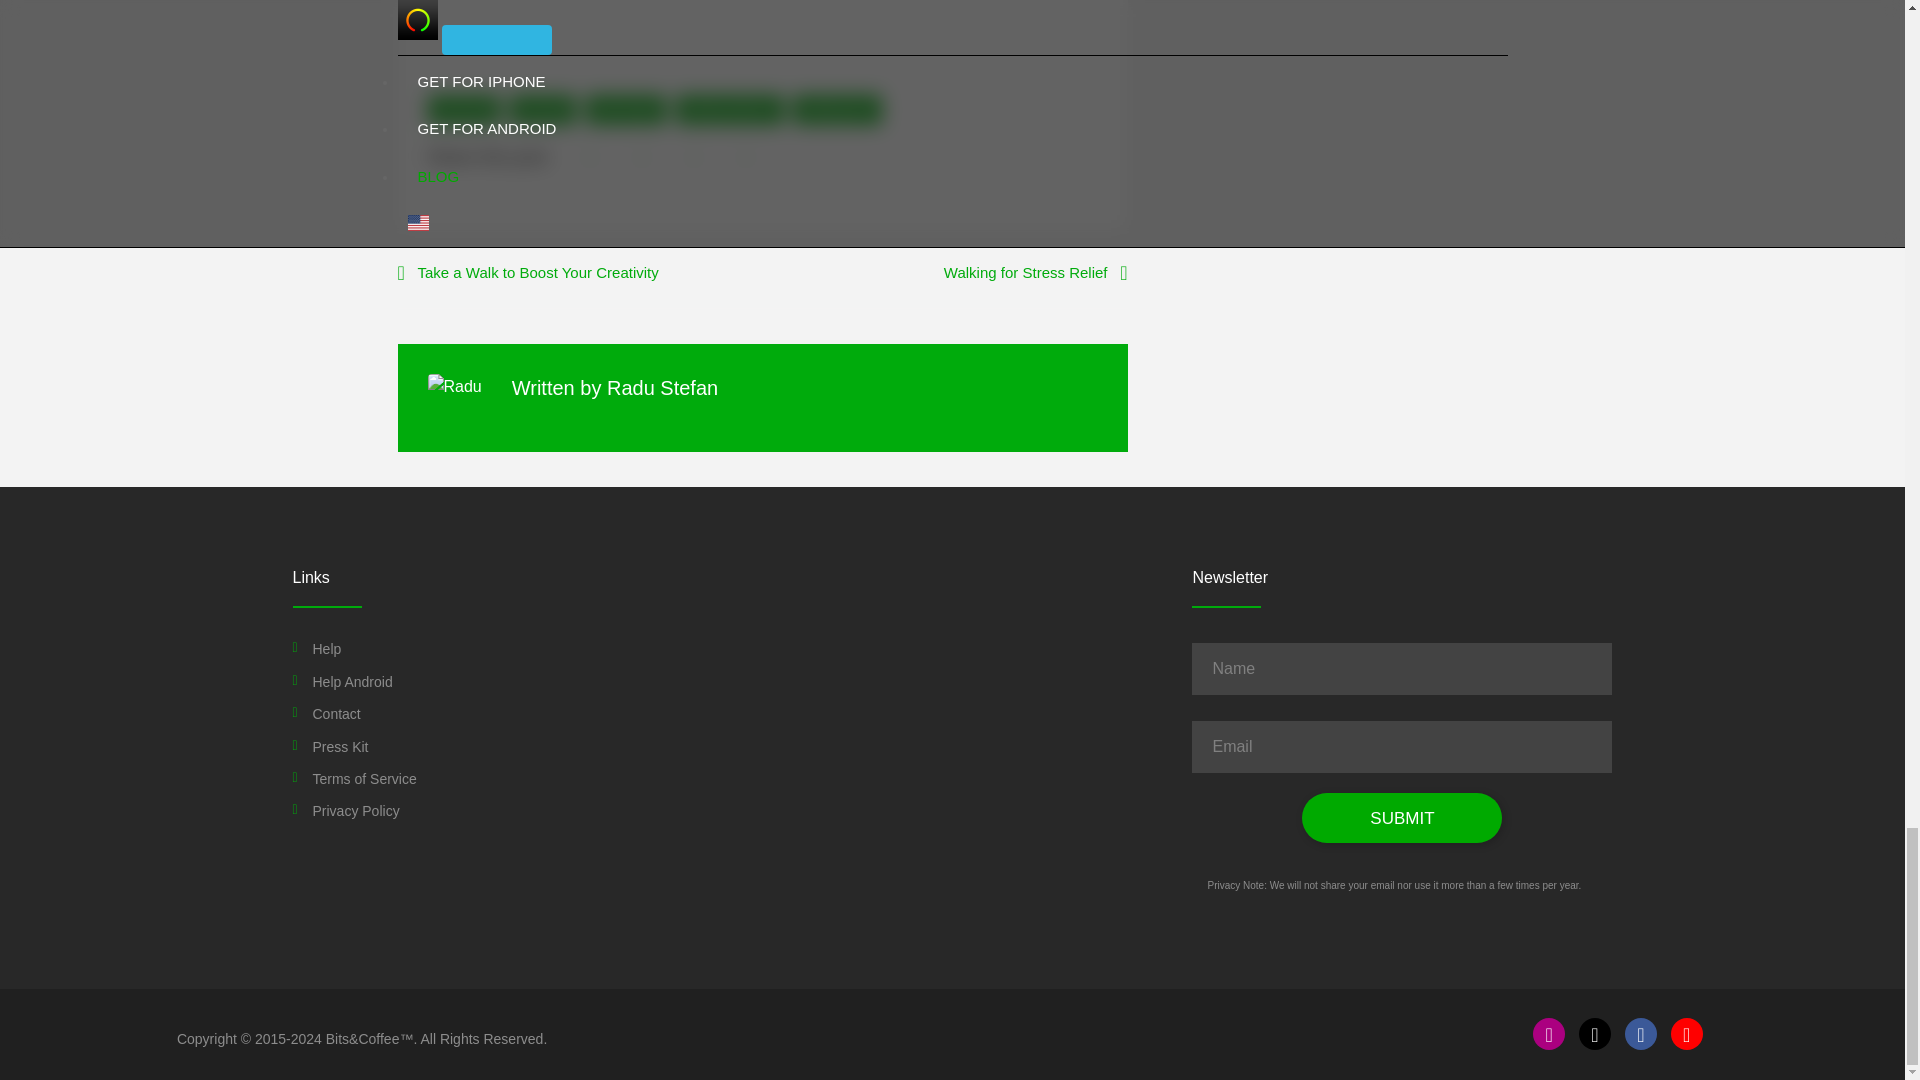  Describe the element at coordinates (544, 110) in the screenshot. I see `fast walk` at that location.